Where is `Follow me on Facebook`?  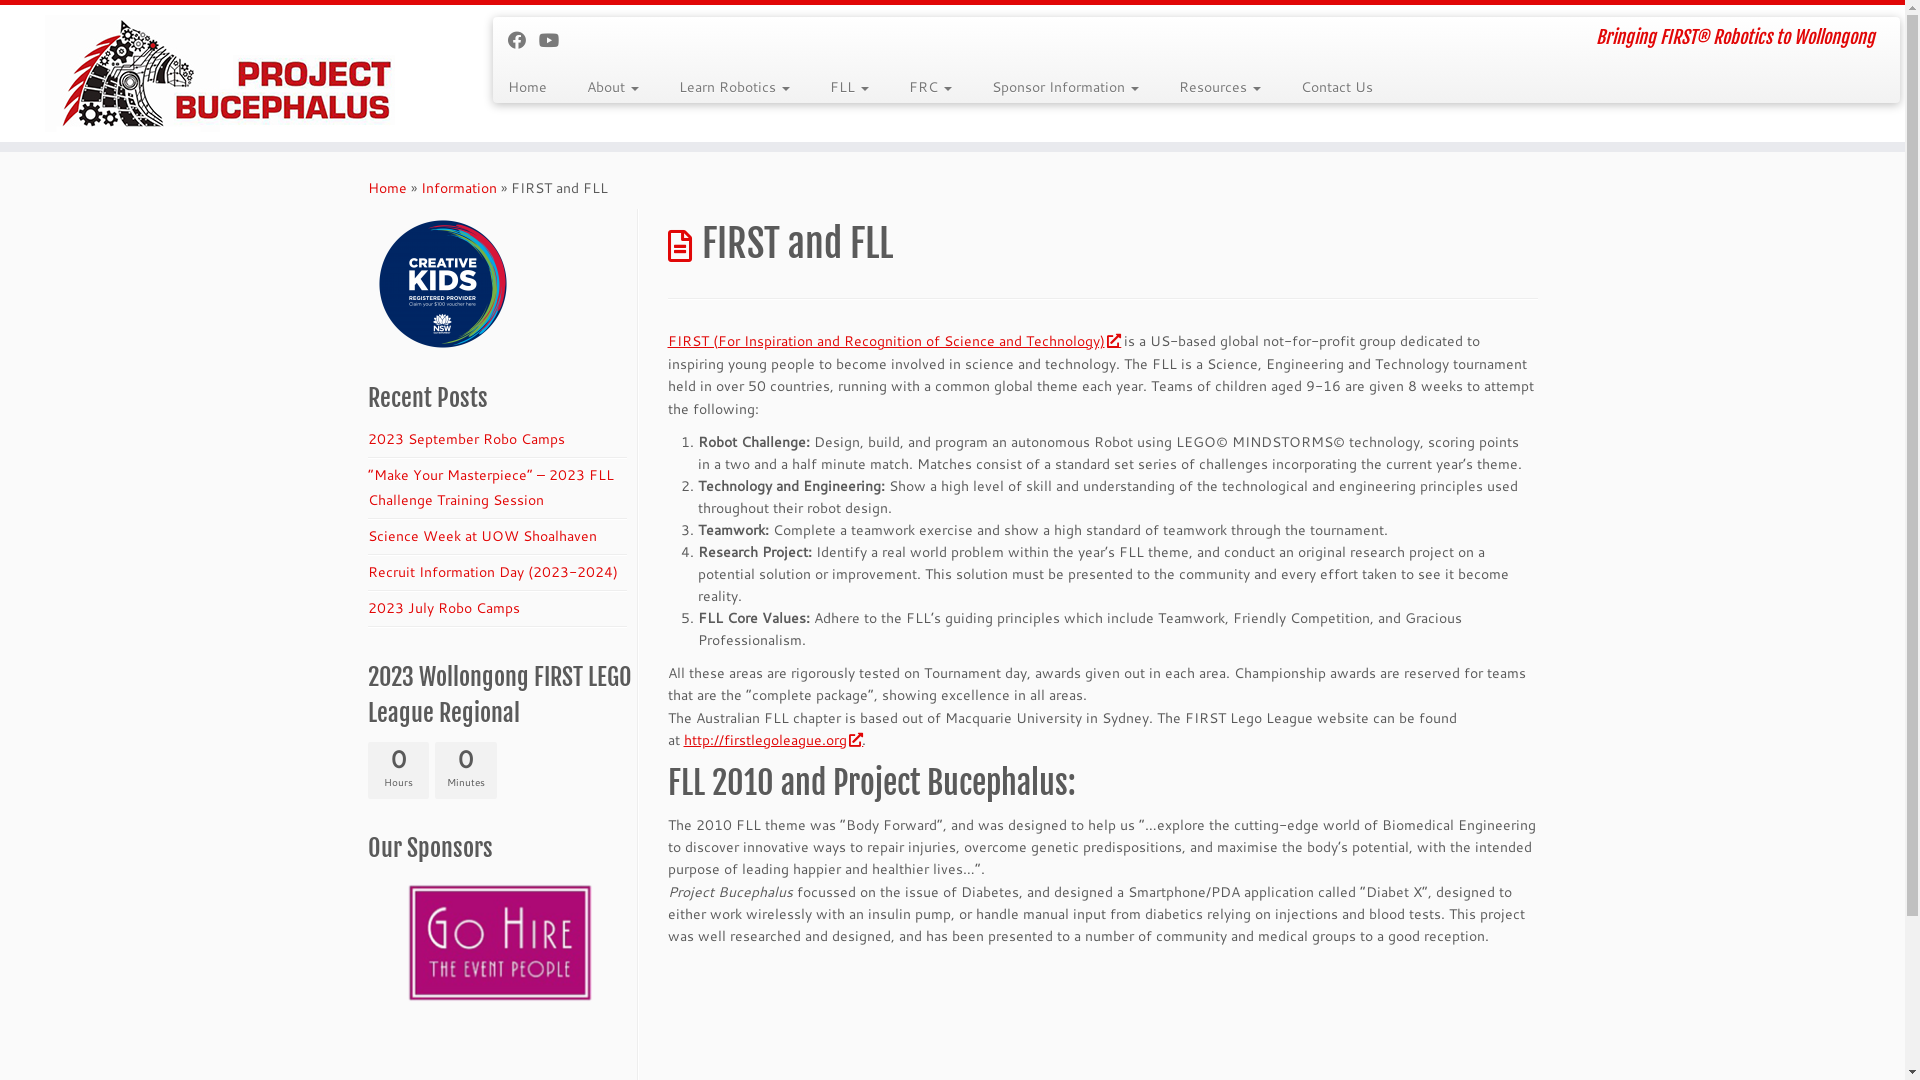 Follow me on Facebook is located at coordinates (524, 40).